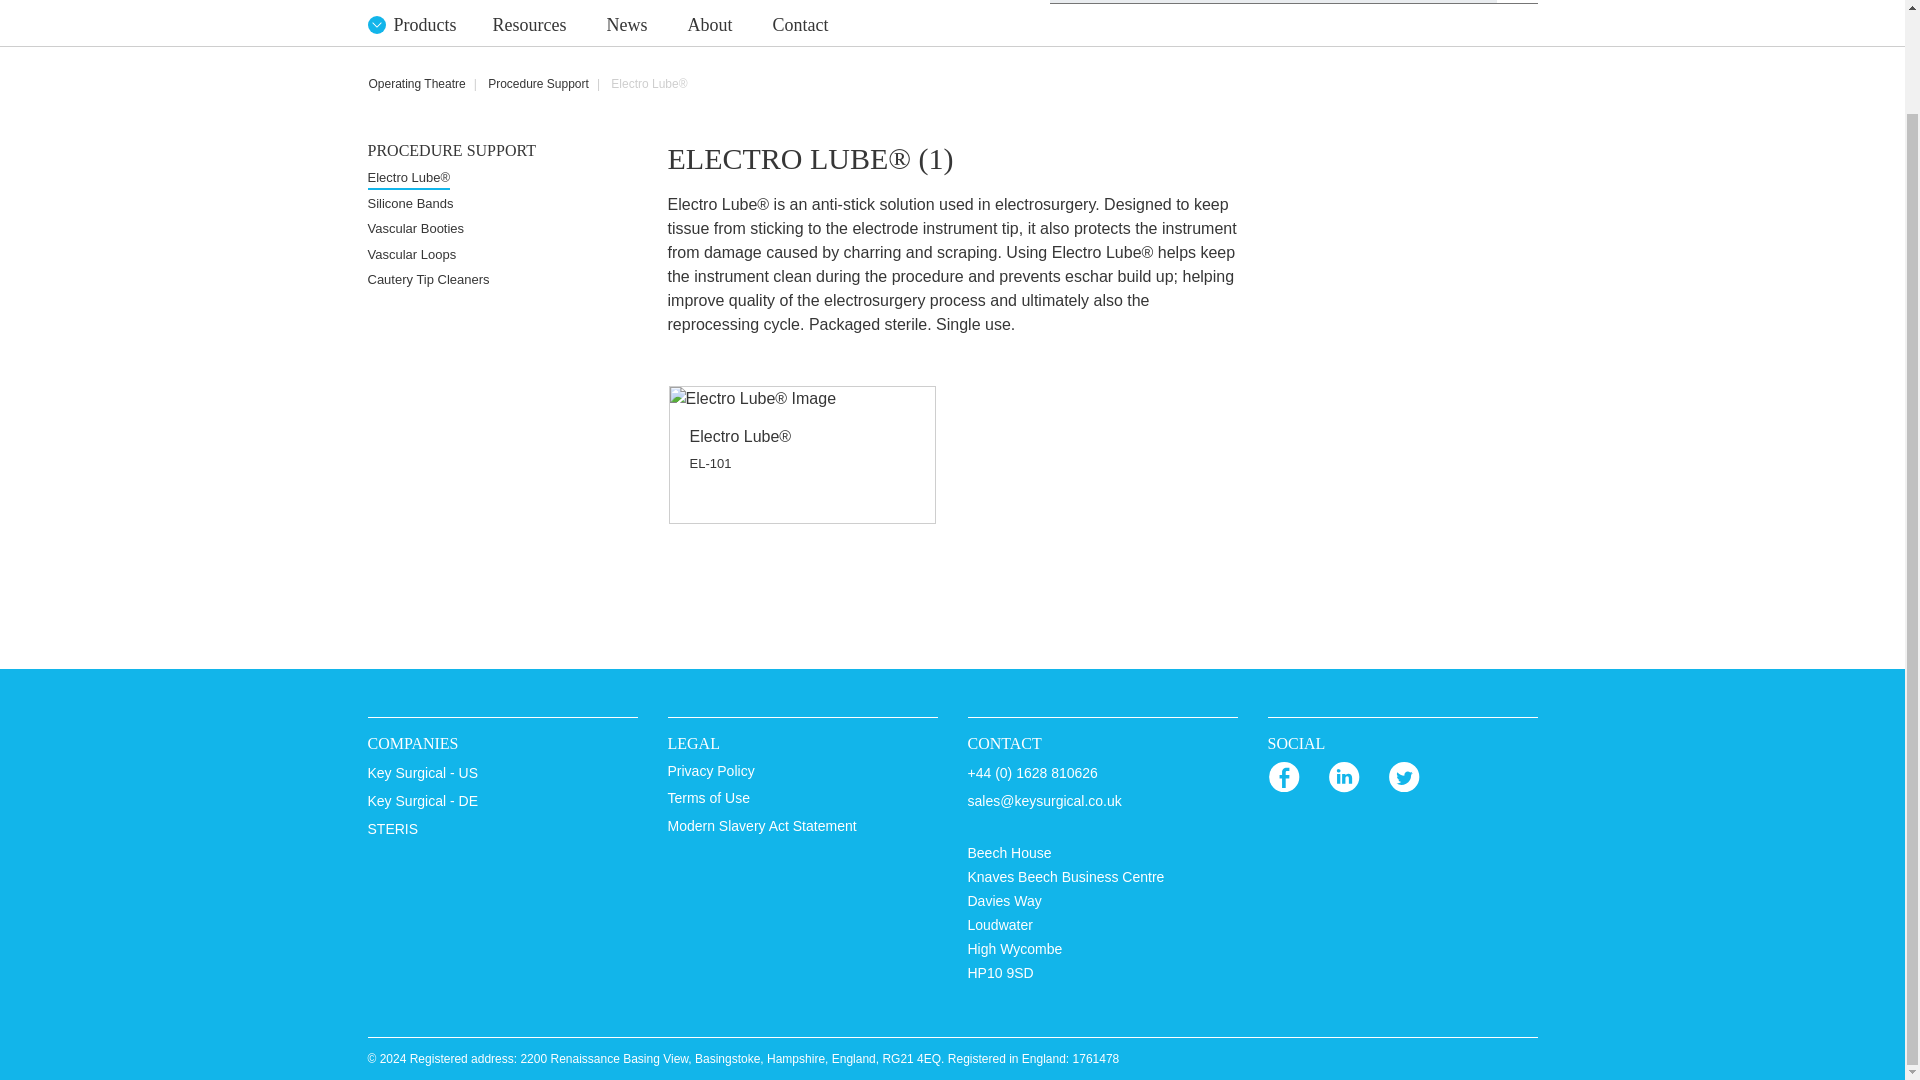  Describe the element at coordinates (709, 25) in the screenshot. I see `About` at that location.